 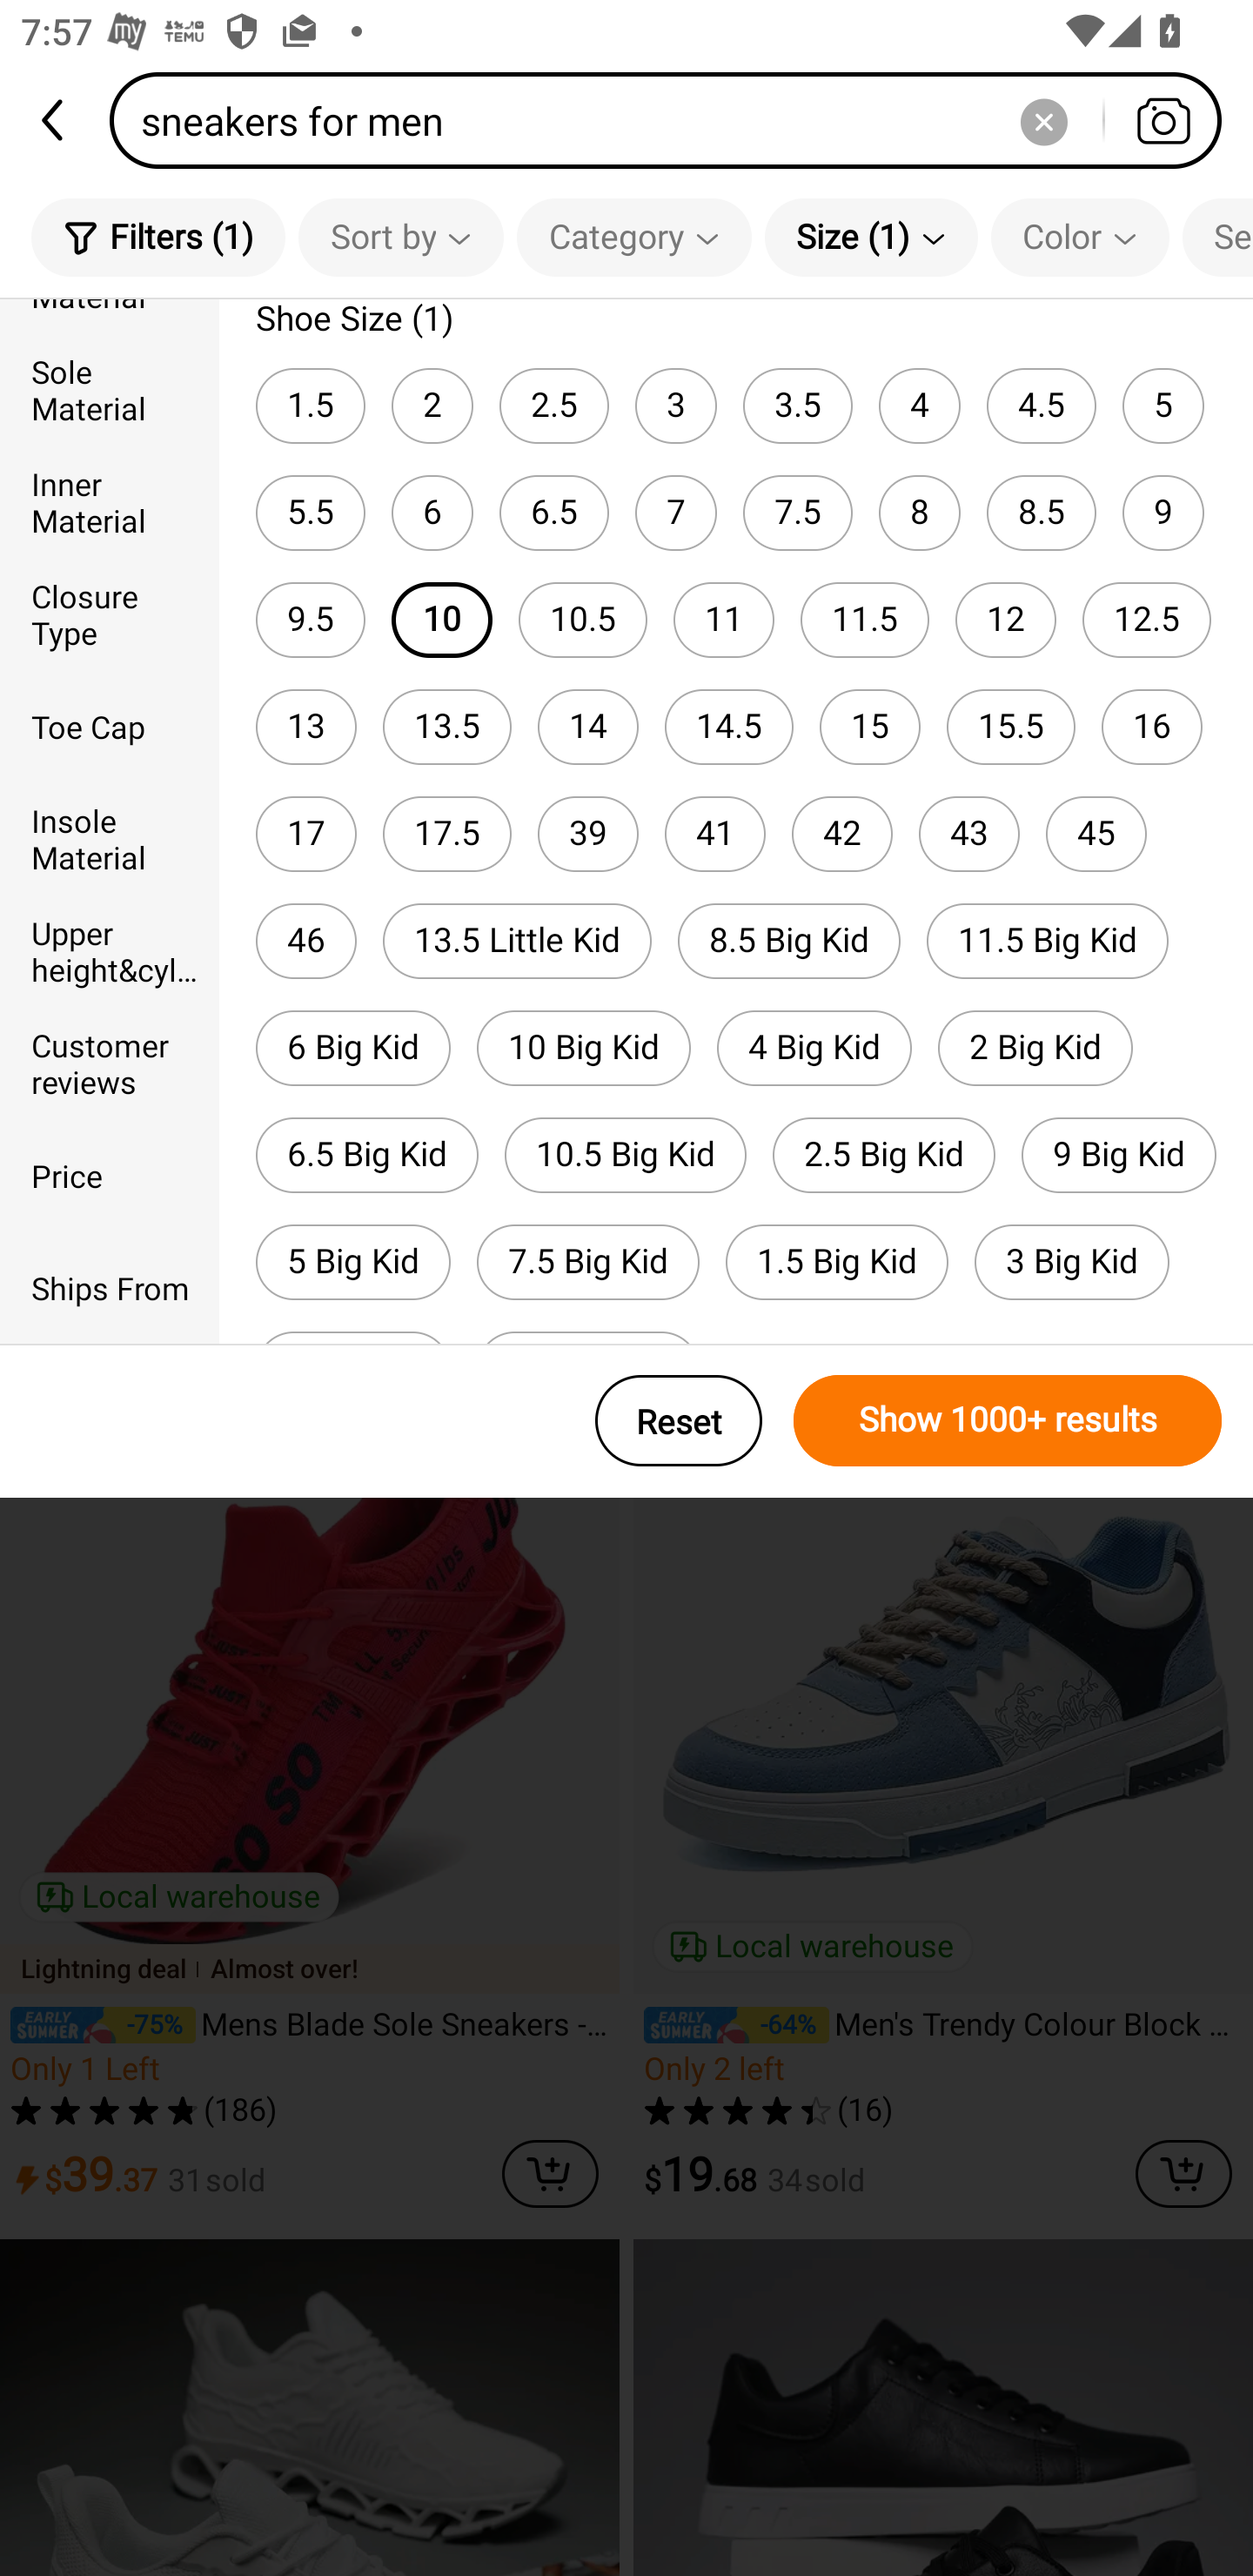 What do you see at coordinates (679, 1420) in the screenshot?
I see `Reset` at bounding box center [679, 1420].